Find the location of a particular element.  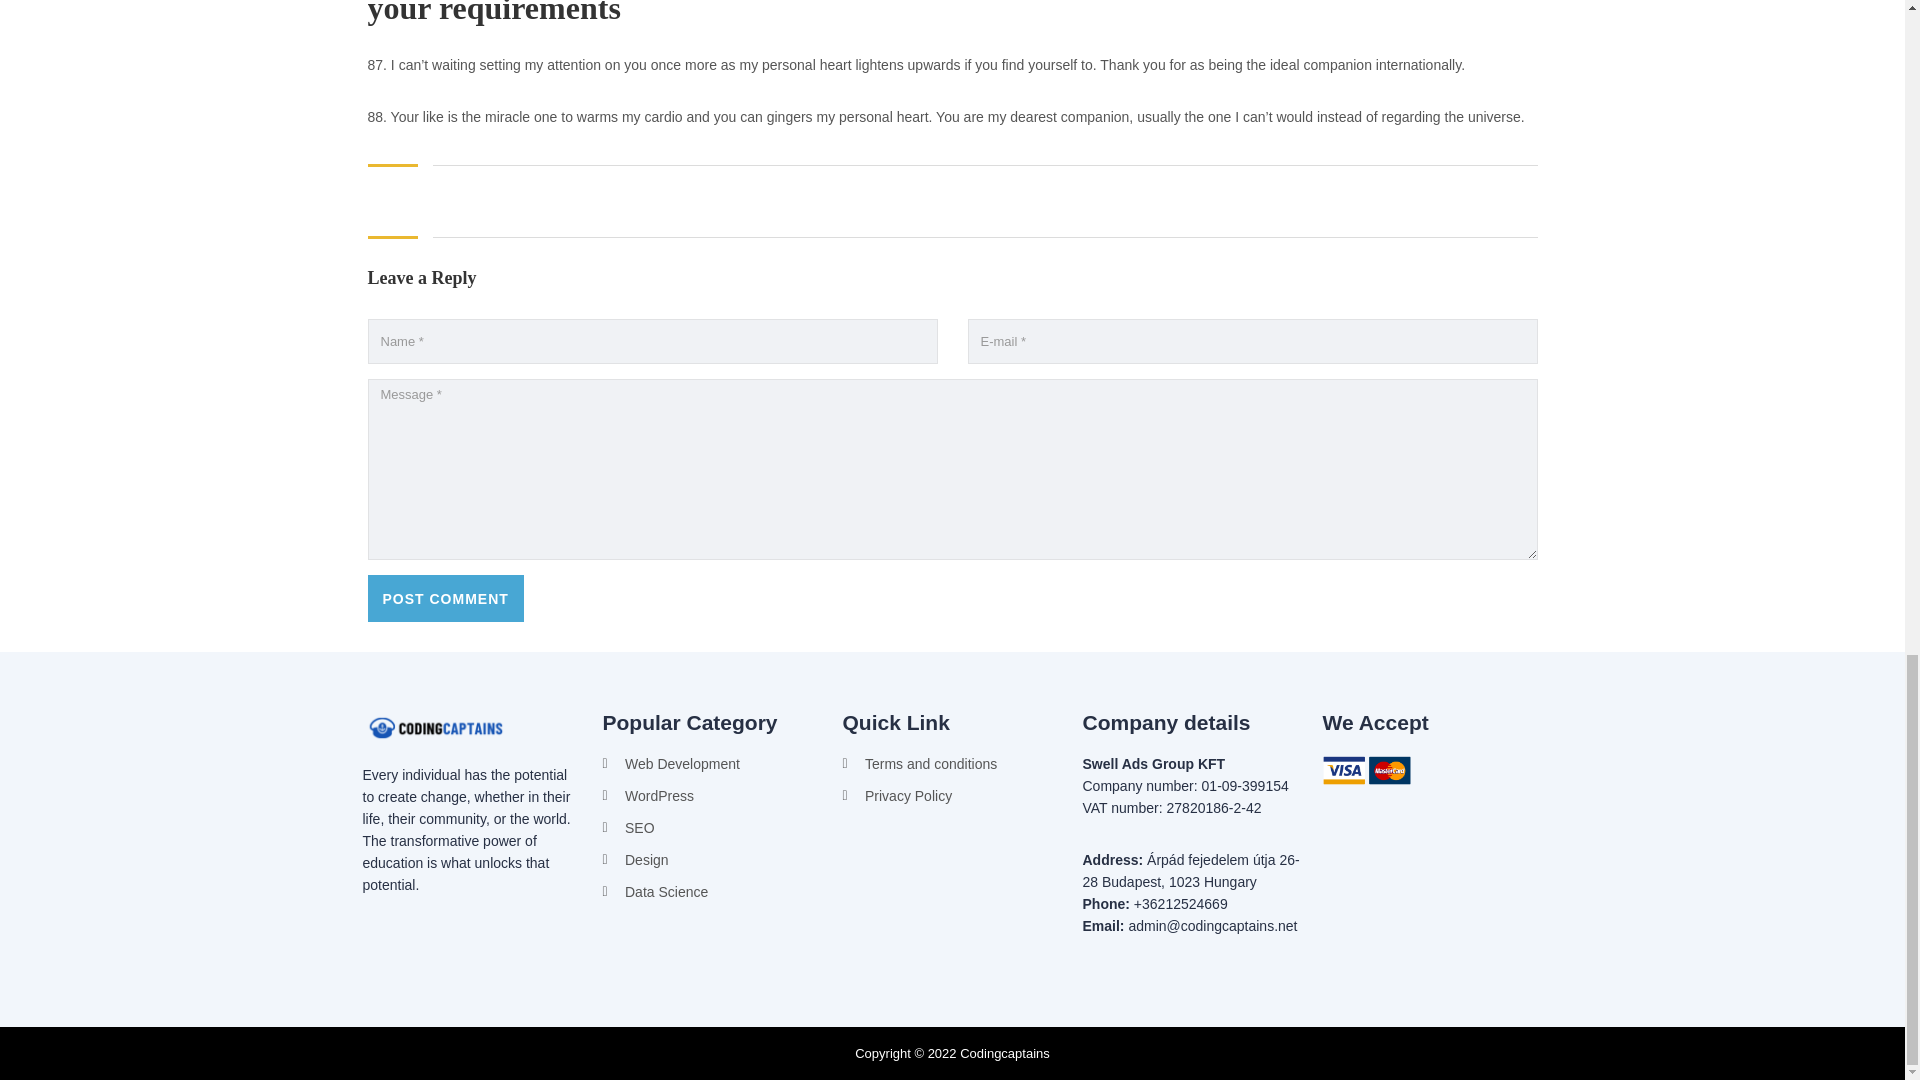

Privacy Policy is located at coordinates (952, 796).